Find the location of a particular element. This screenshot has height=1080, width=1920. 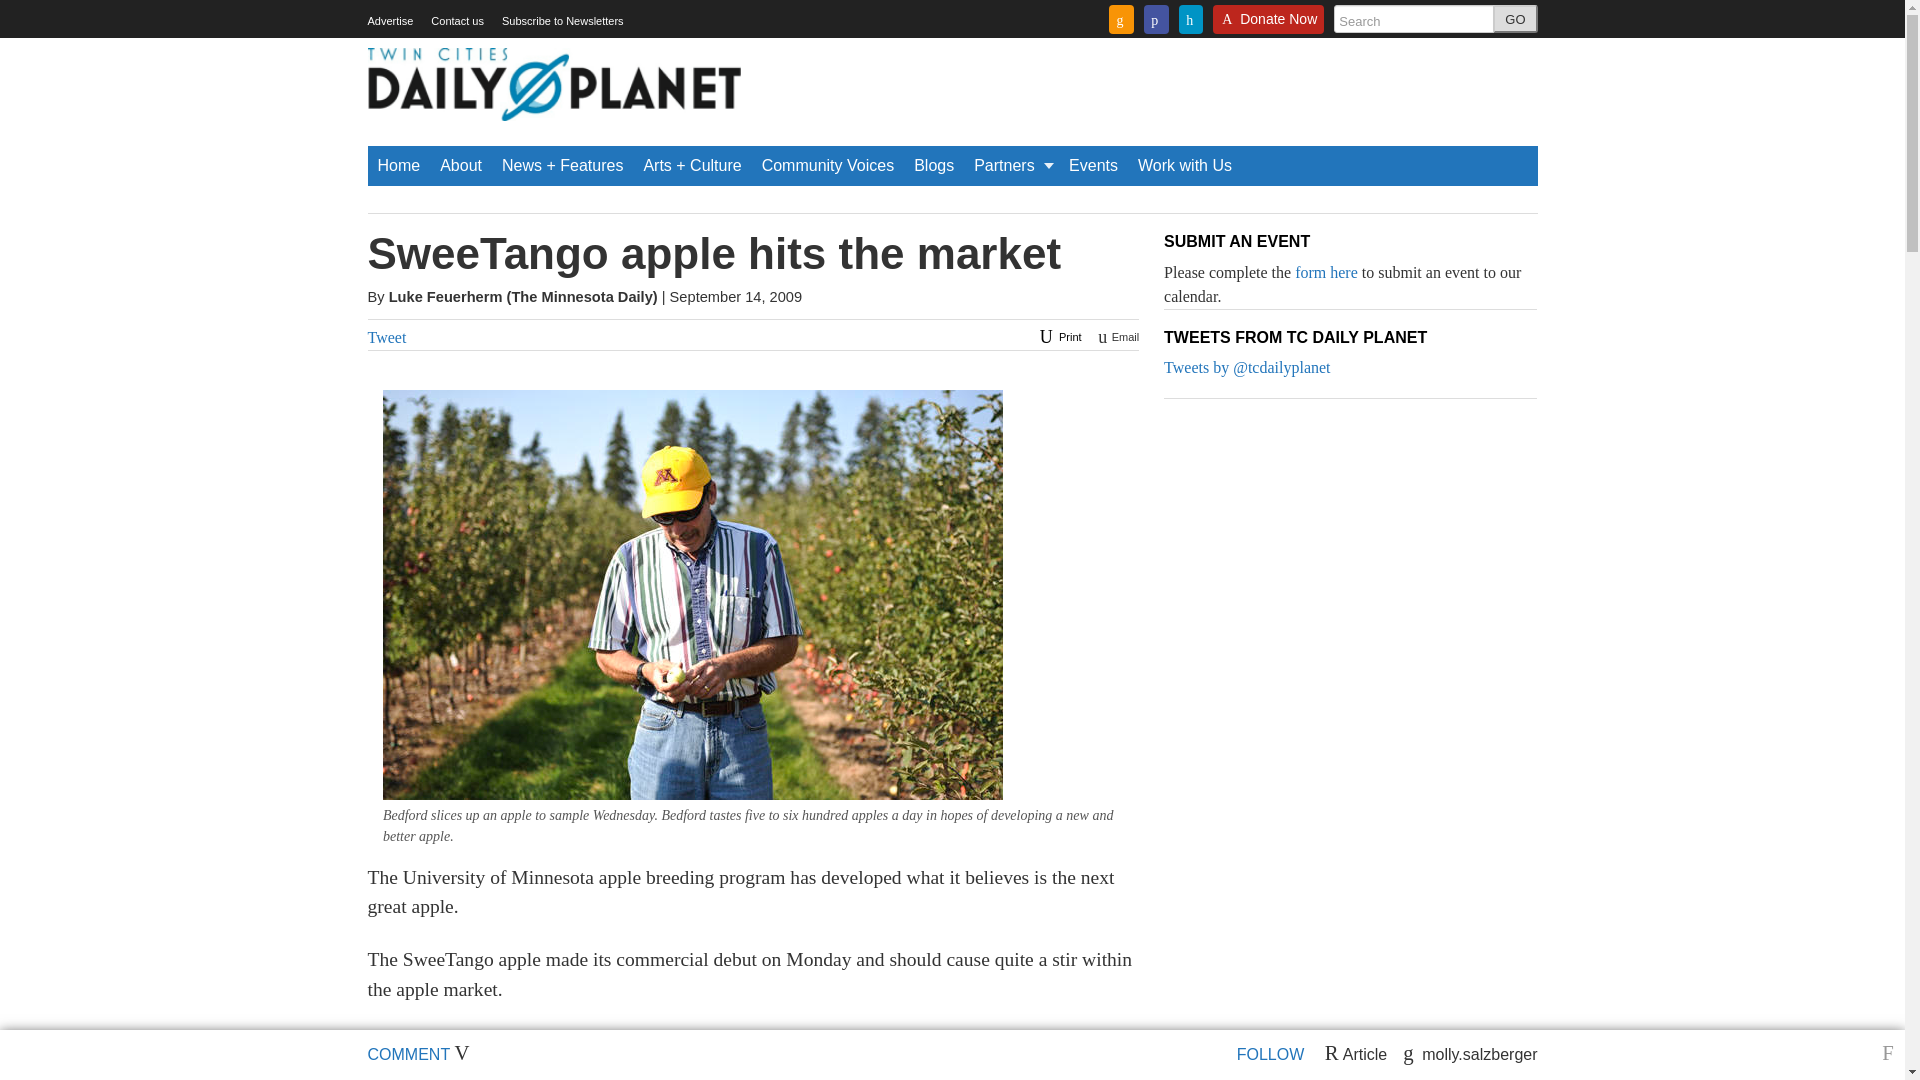

Contact us is located at coordinates (456, 21).